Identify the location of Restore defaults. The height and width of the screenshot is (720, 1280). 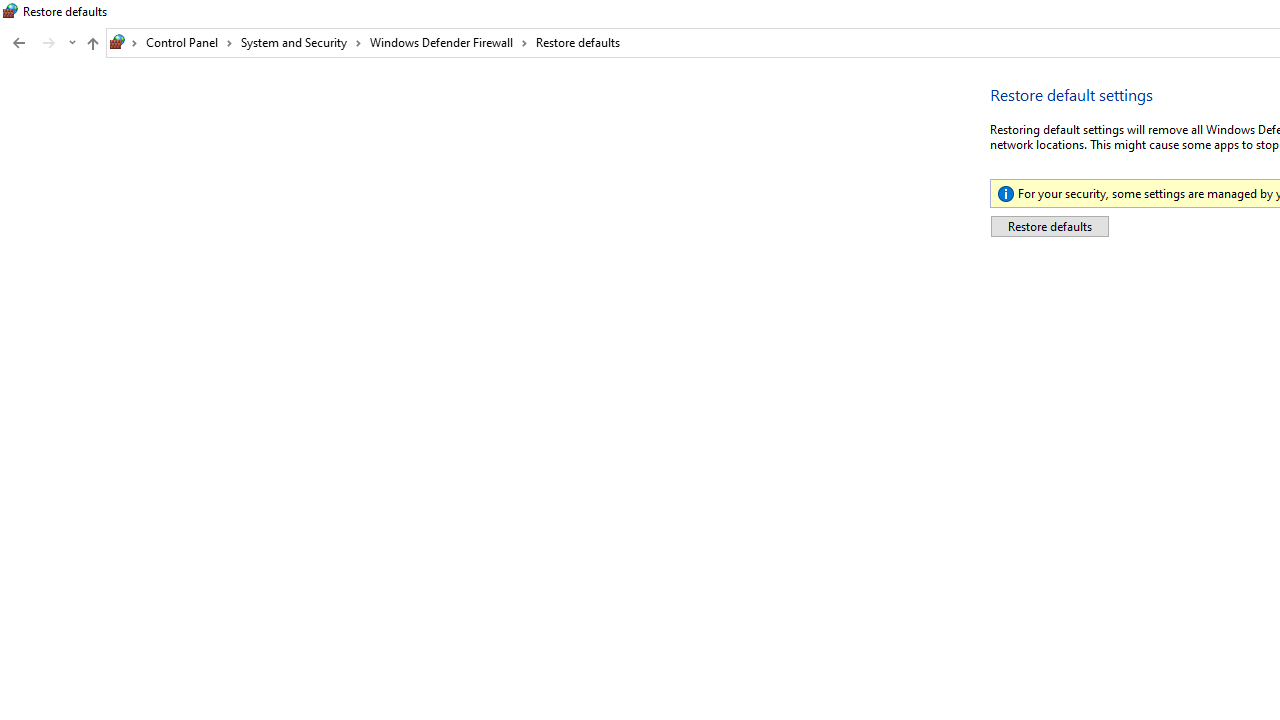
(1049, 226).